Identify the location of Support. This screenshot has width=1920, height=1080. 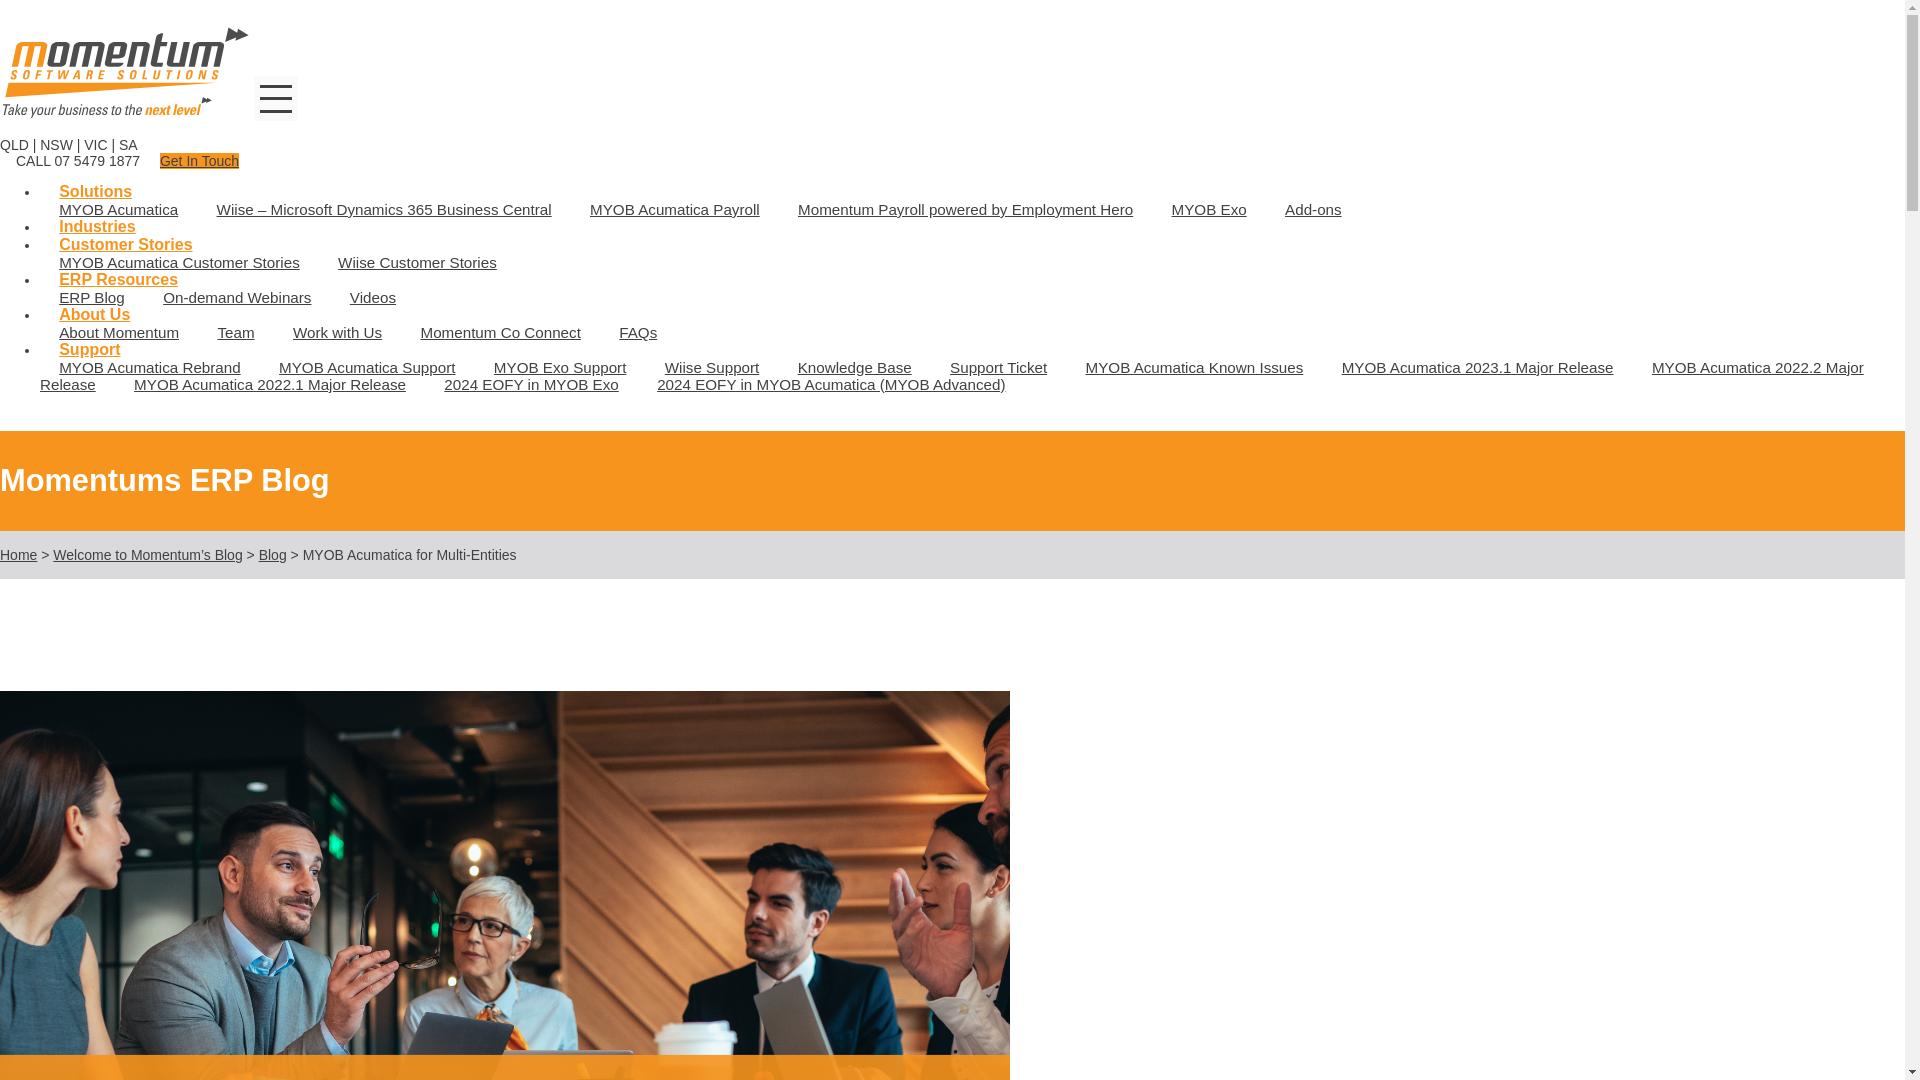
(80, 349).